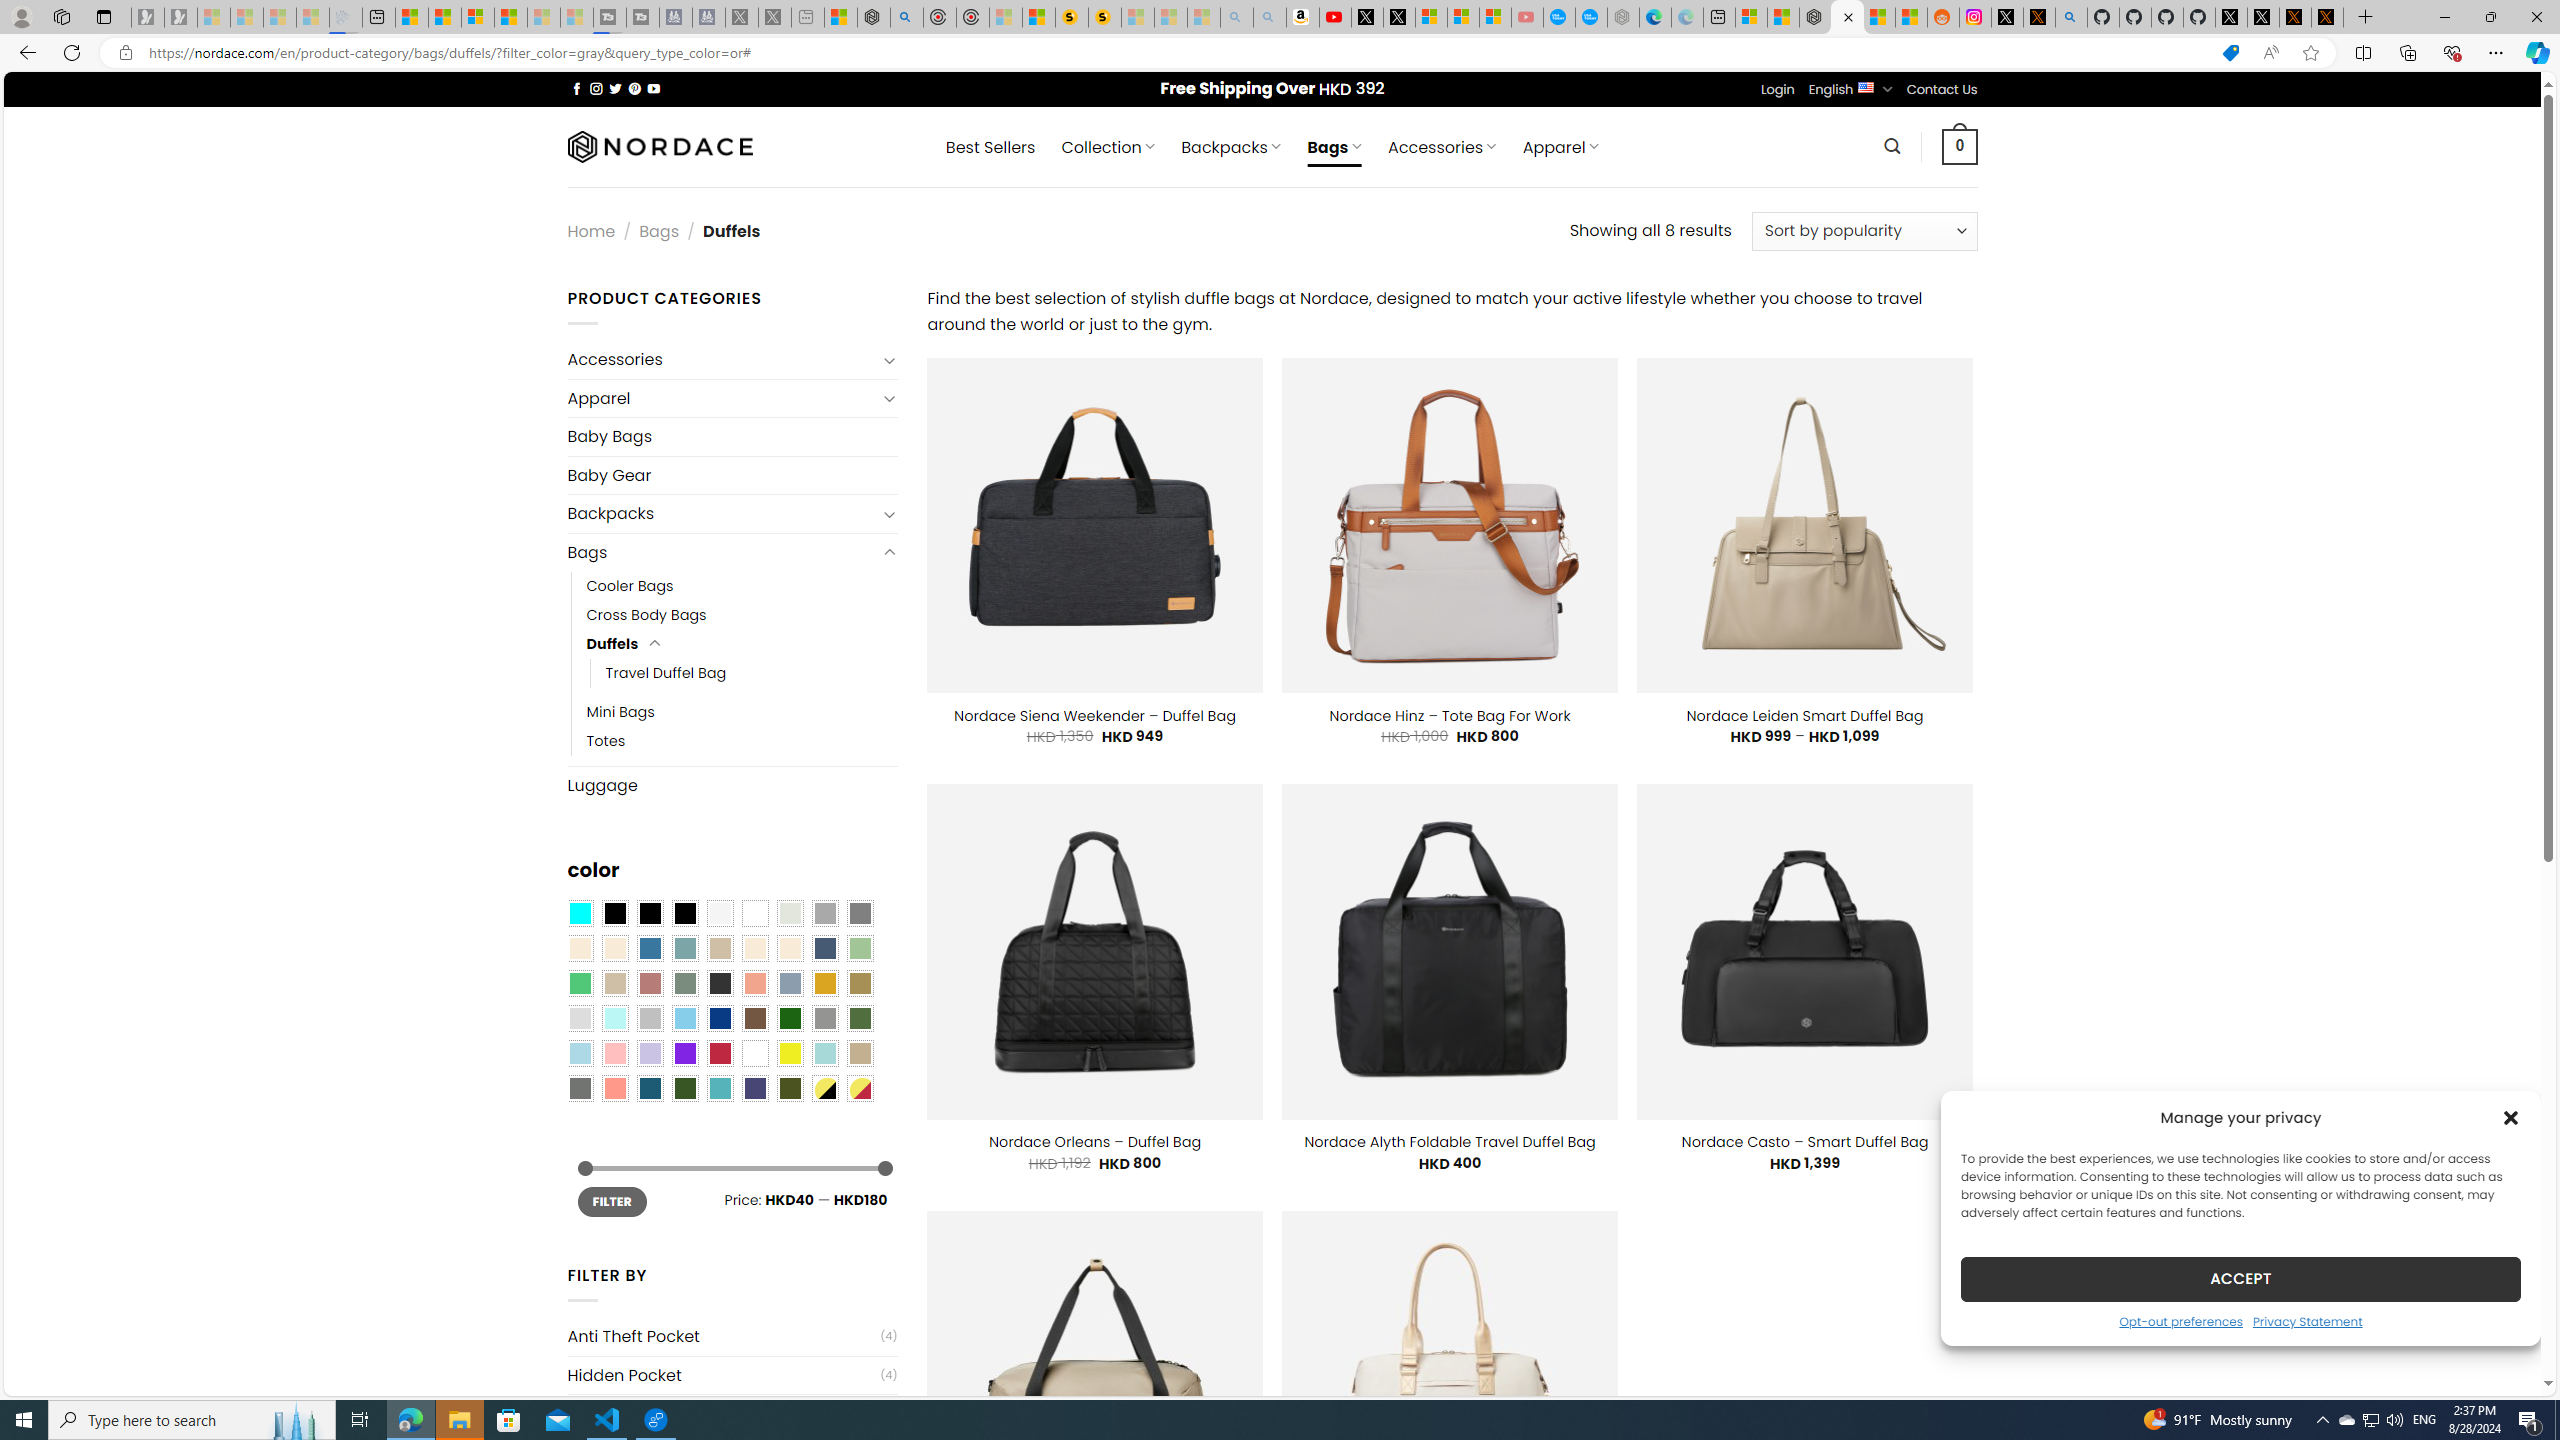 This screenshot has width=2560, height=1440. What do you see at coordinates (613, 644) in the screenshot?
I see `Duffels` at bounding box center [613, 644].